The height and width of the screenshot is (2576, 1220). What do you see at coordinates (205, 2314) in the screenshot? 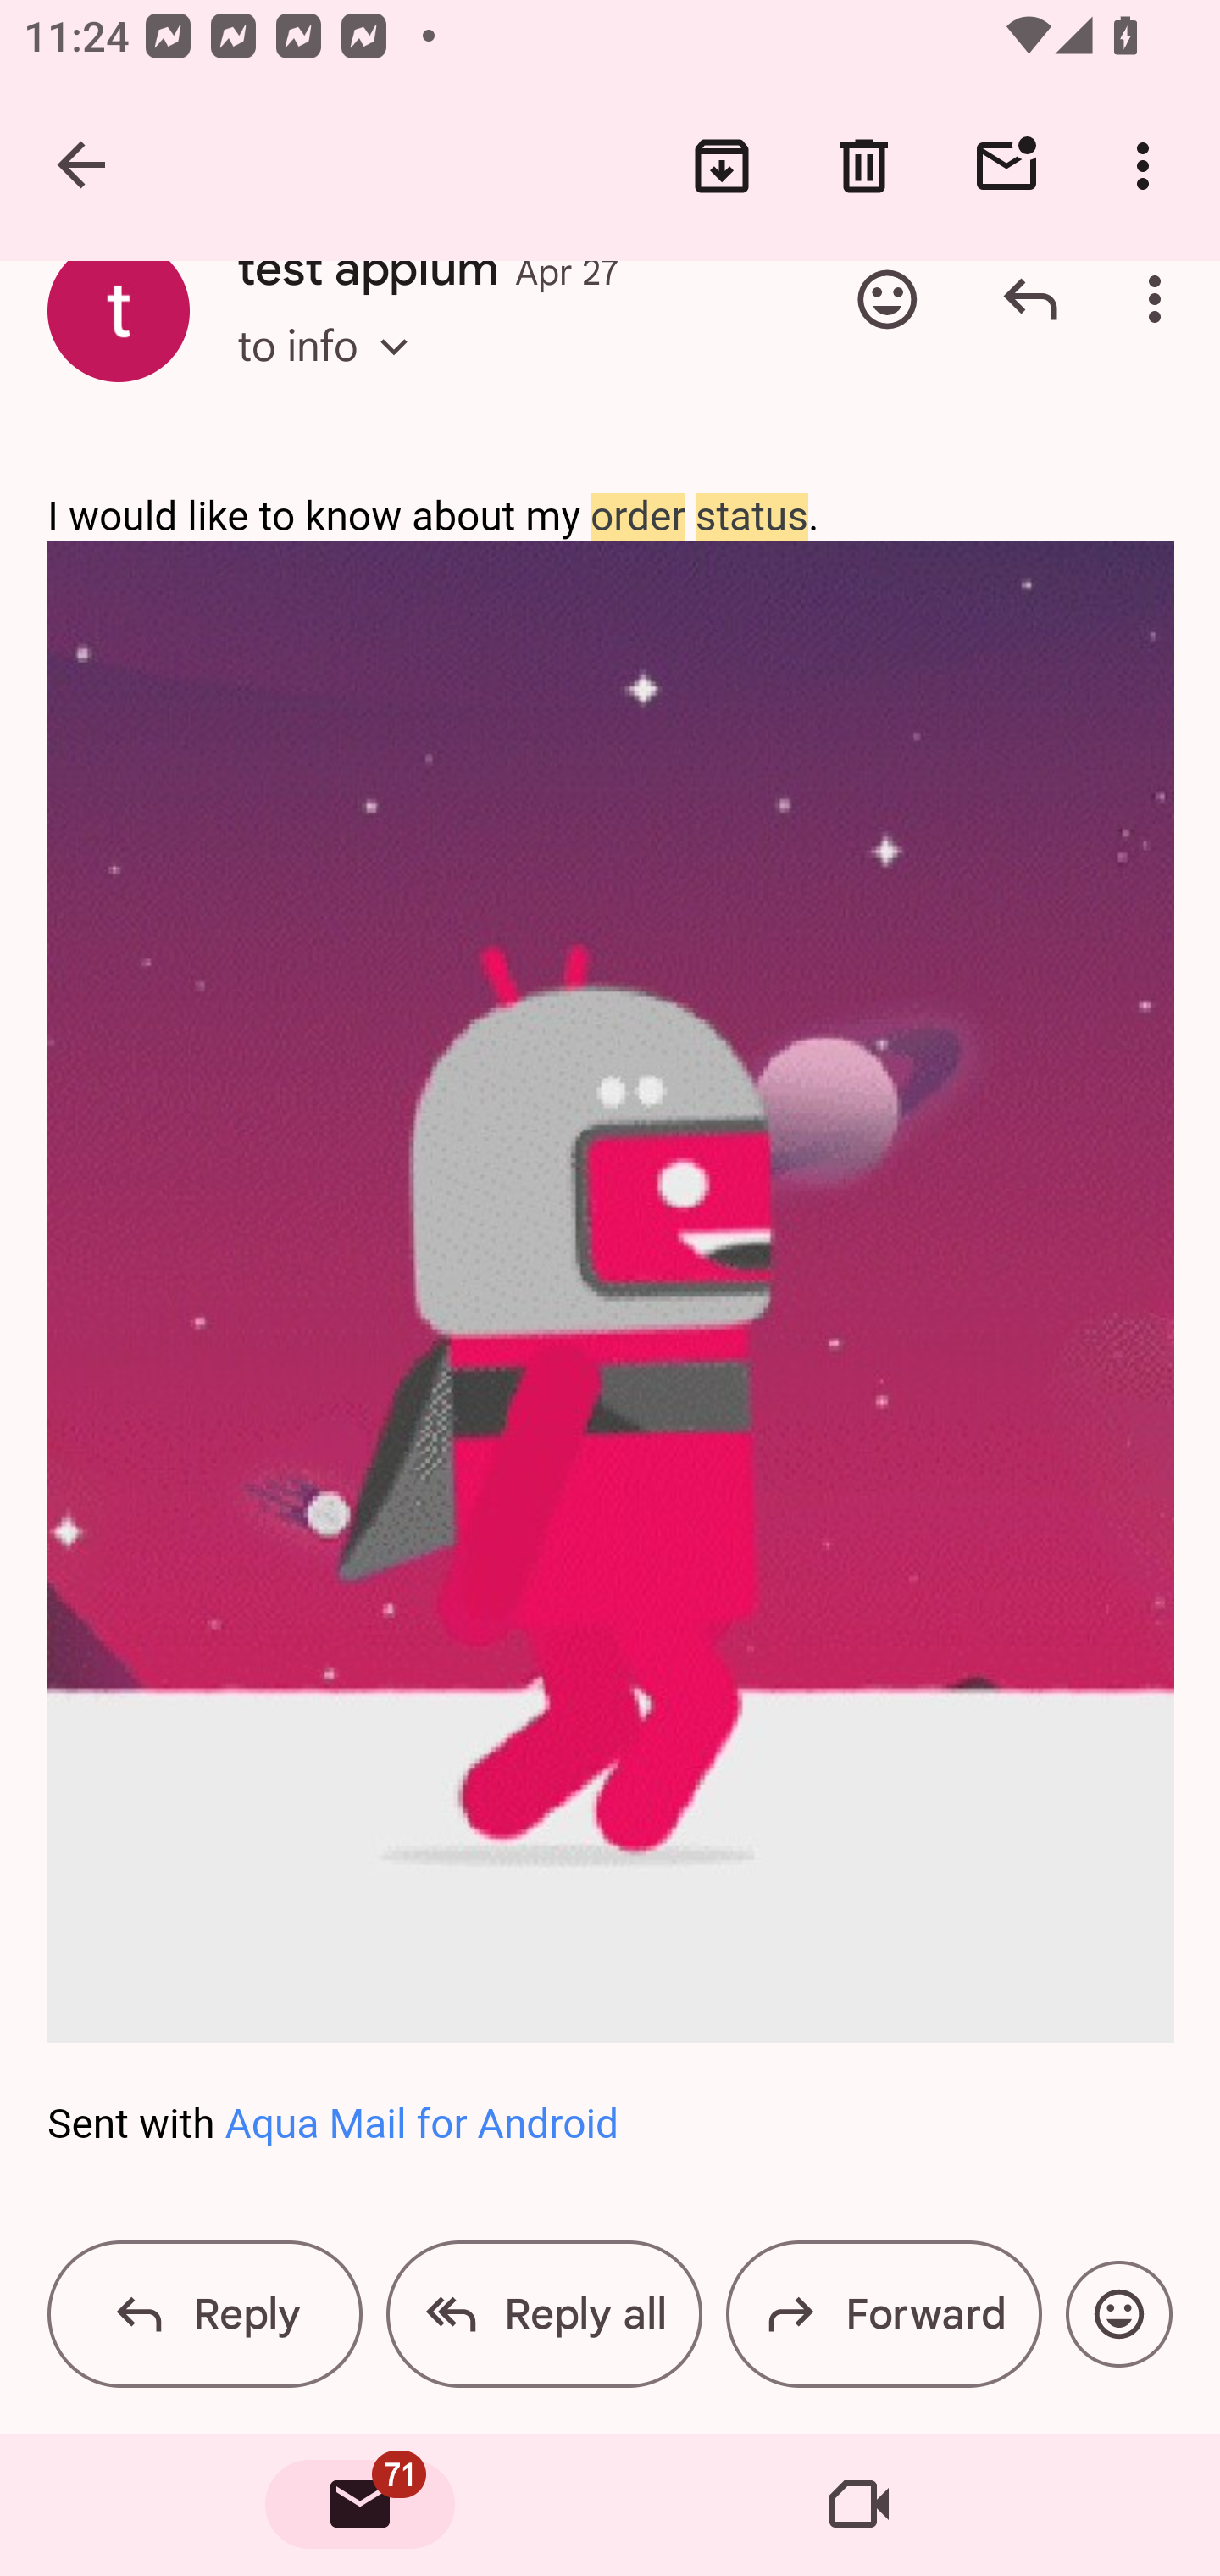
I see `Reply` at bounding box center [205, 2314].